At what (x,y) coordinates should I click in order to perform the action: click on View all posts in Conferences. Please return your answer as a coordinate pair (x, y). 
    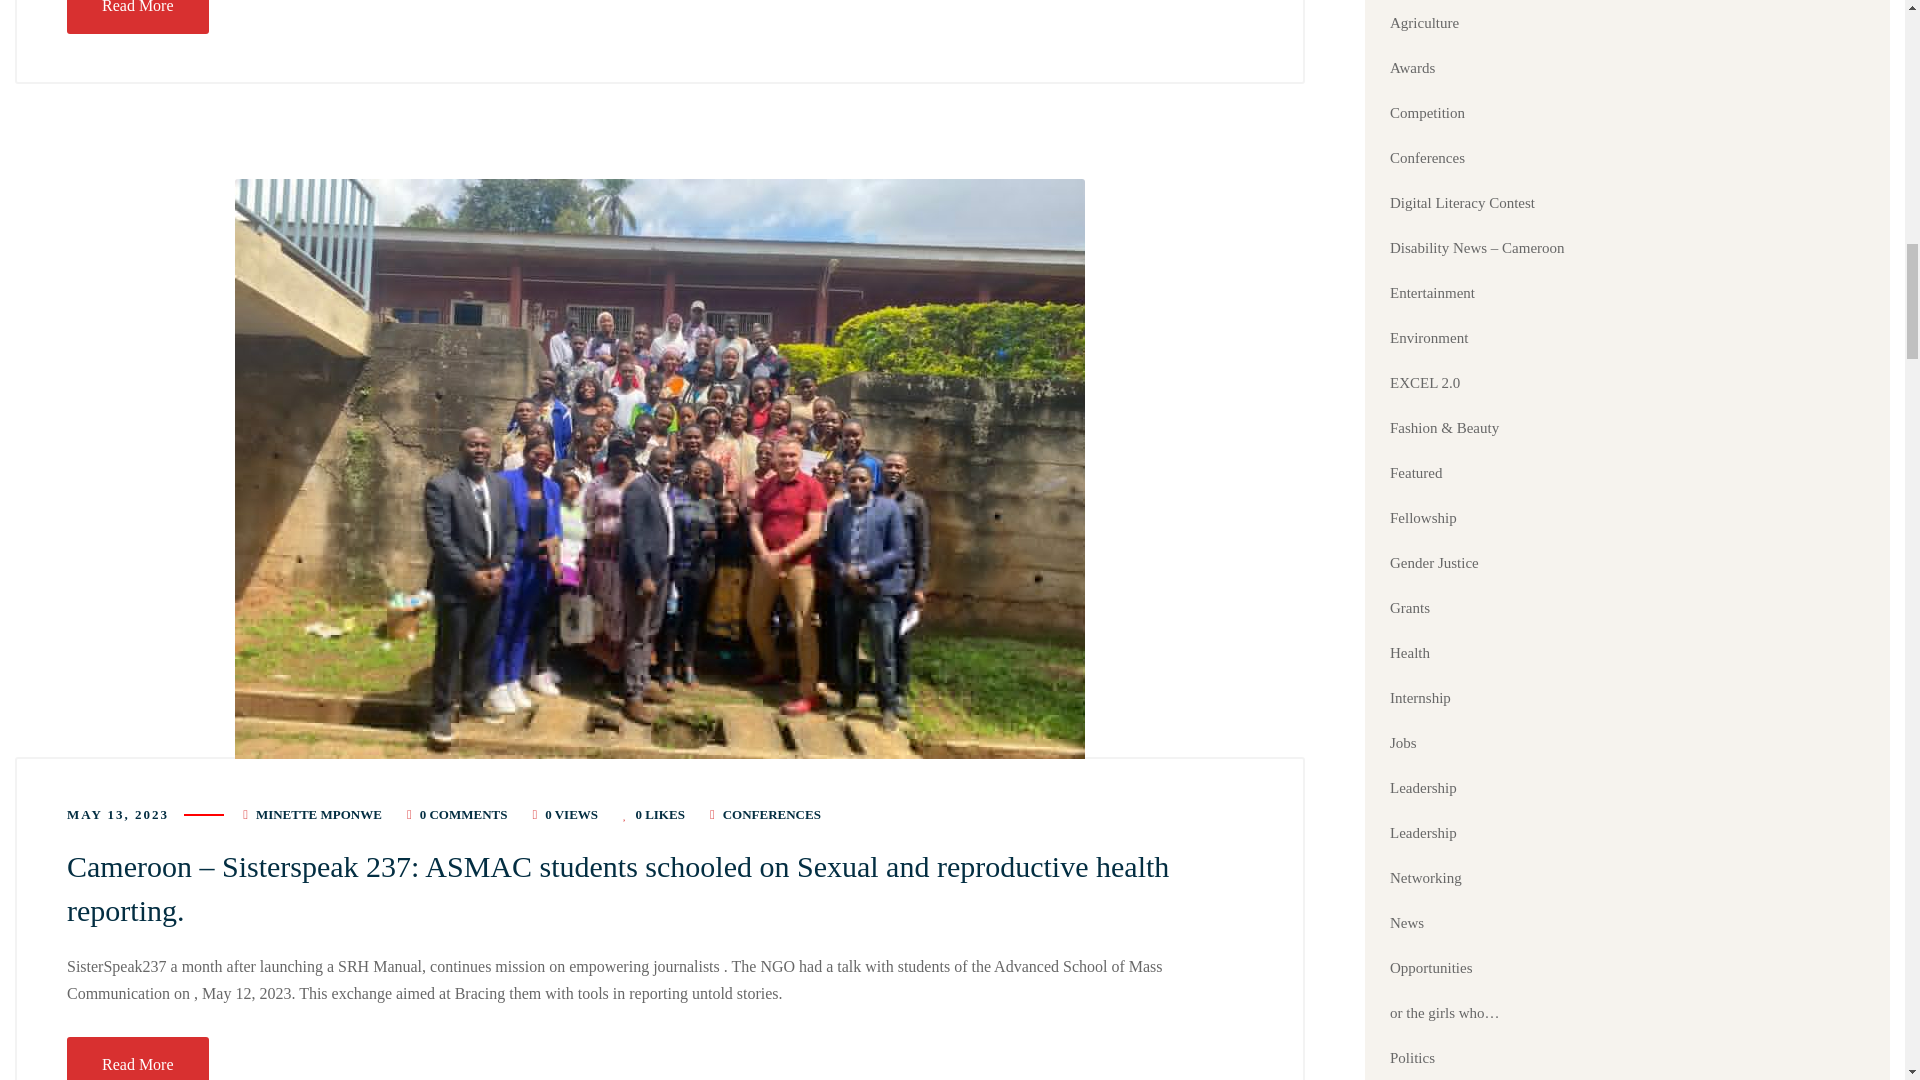
    Looking at the image, I should click on (772, 814).